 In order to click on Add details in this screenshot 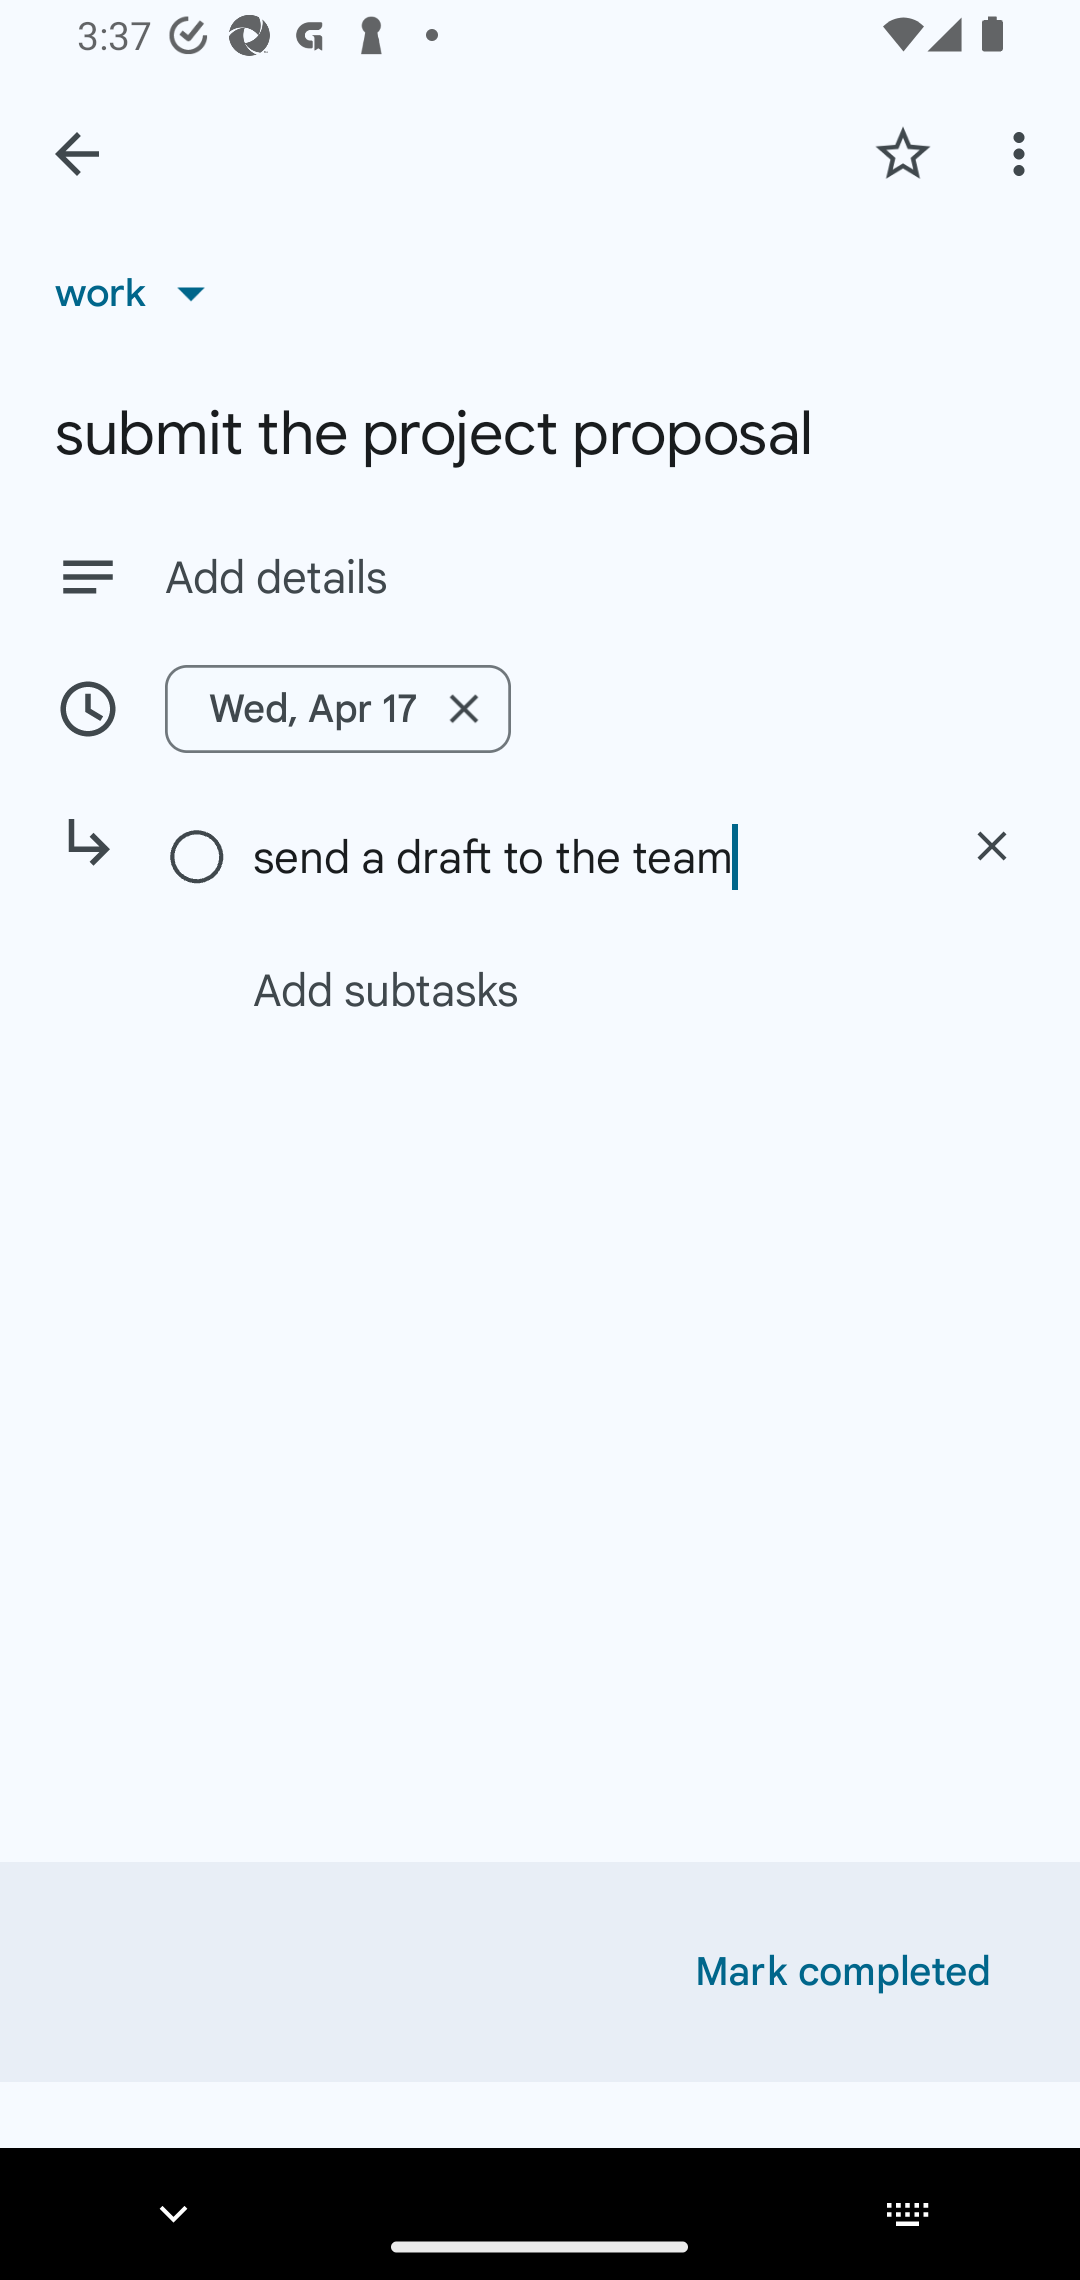, I will do `click(540, 576)`.